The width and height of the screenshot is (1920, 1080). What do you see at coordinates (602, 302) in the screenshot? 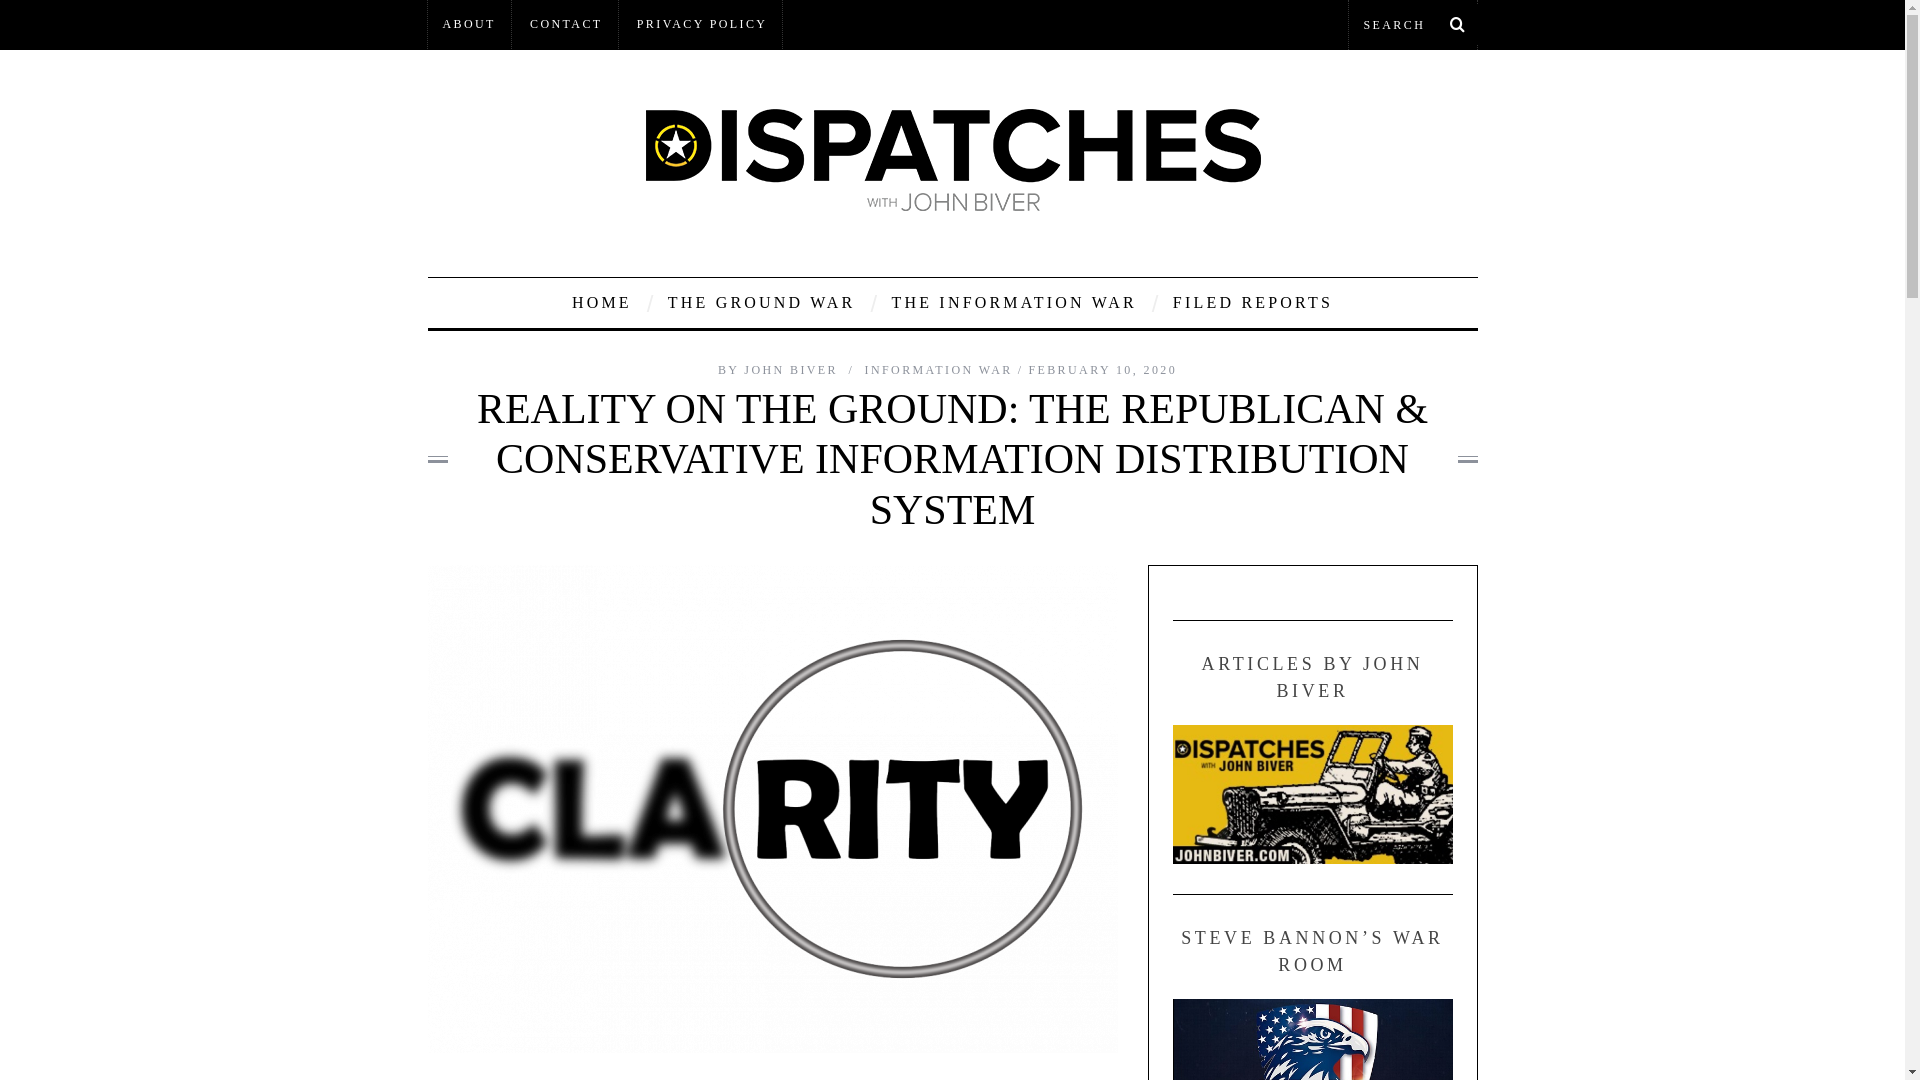
I see `HOME` at bounding box center [602, 302].